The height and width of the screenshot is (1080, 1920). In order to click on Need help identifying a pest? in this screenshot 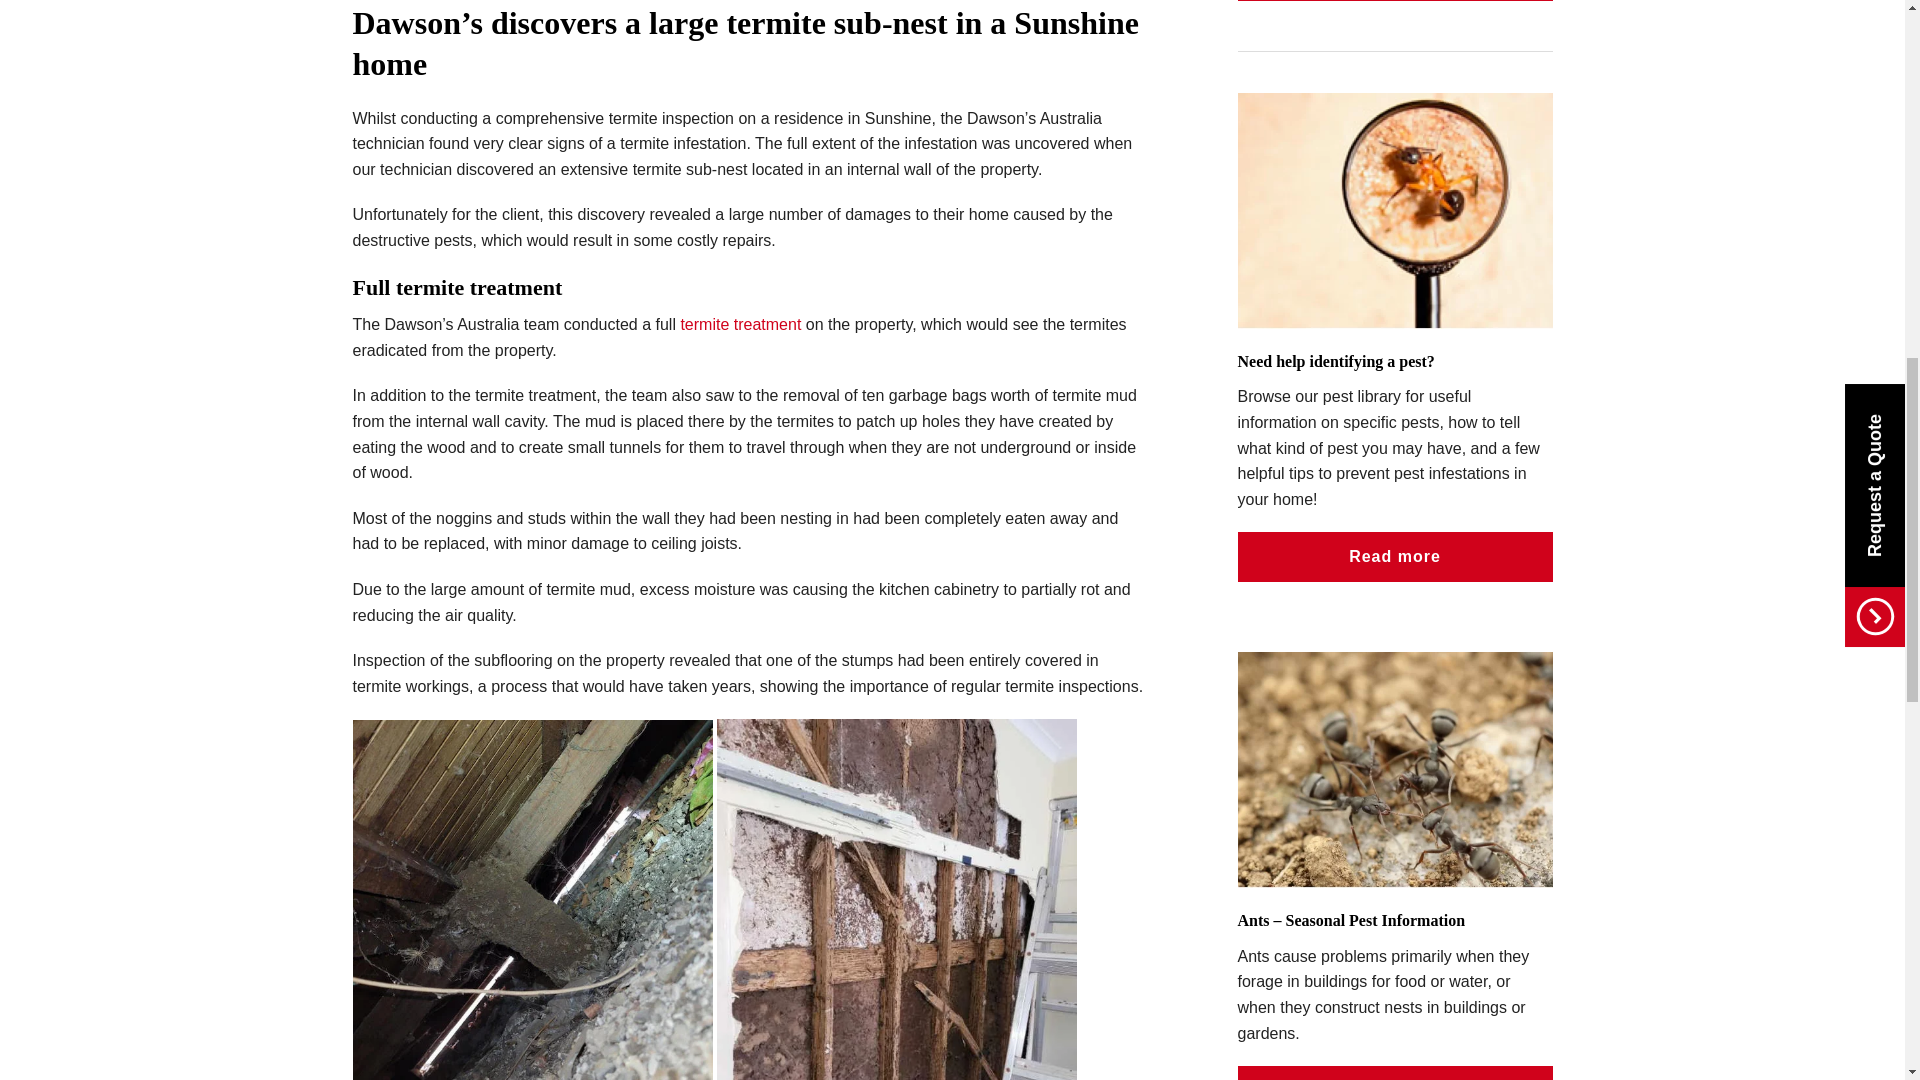, I will do `click(1336, 362)`.